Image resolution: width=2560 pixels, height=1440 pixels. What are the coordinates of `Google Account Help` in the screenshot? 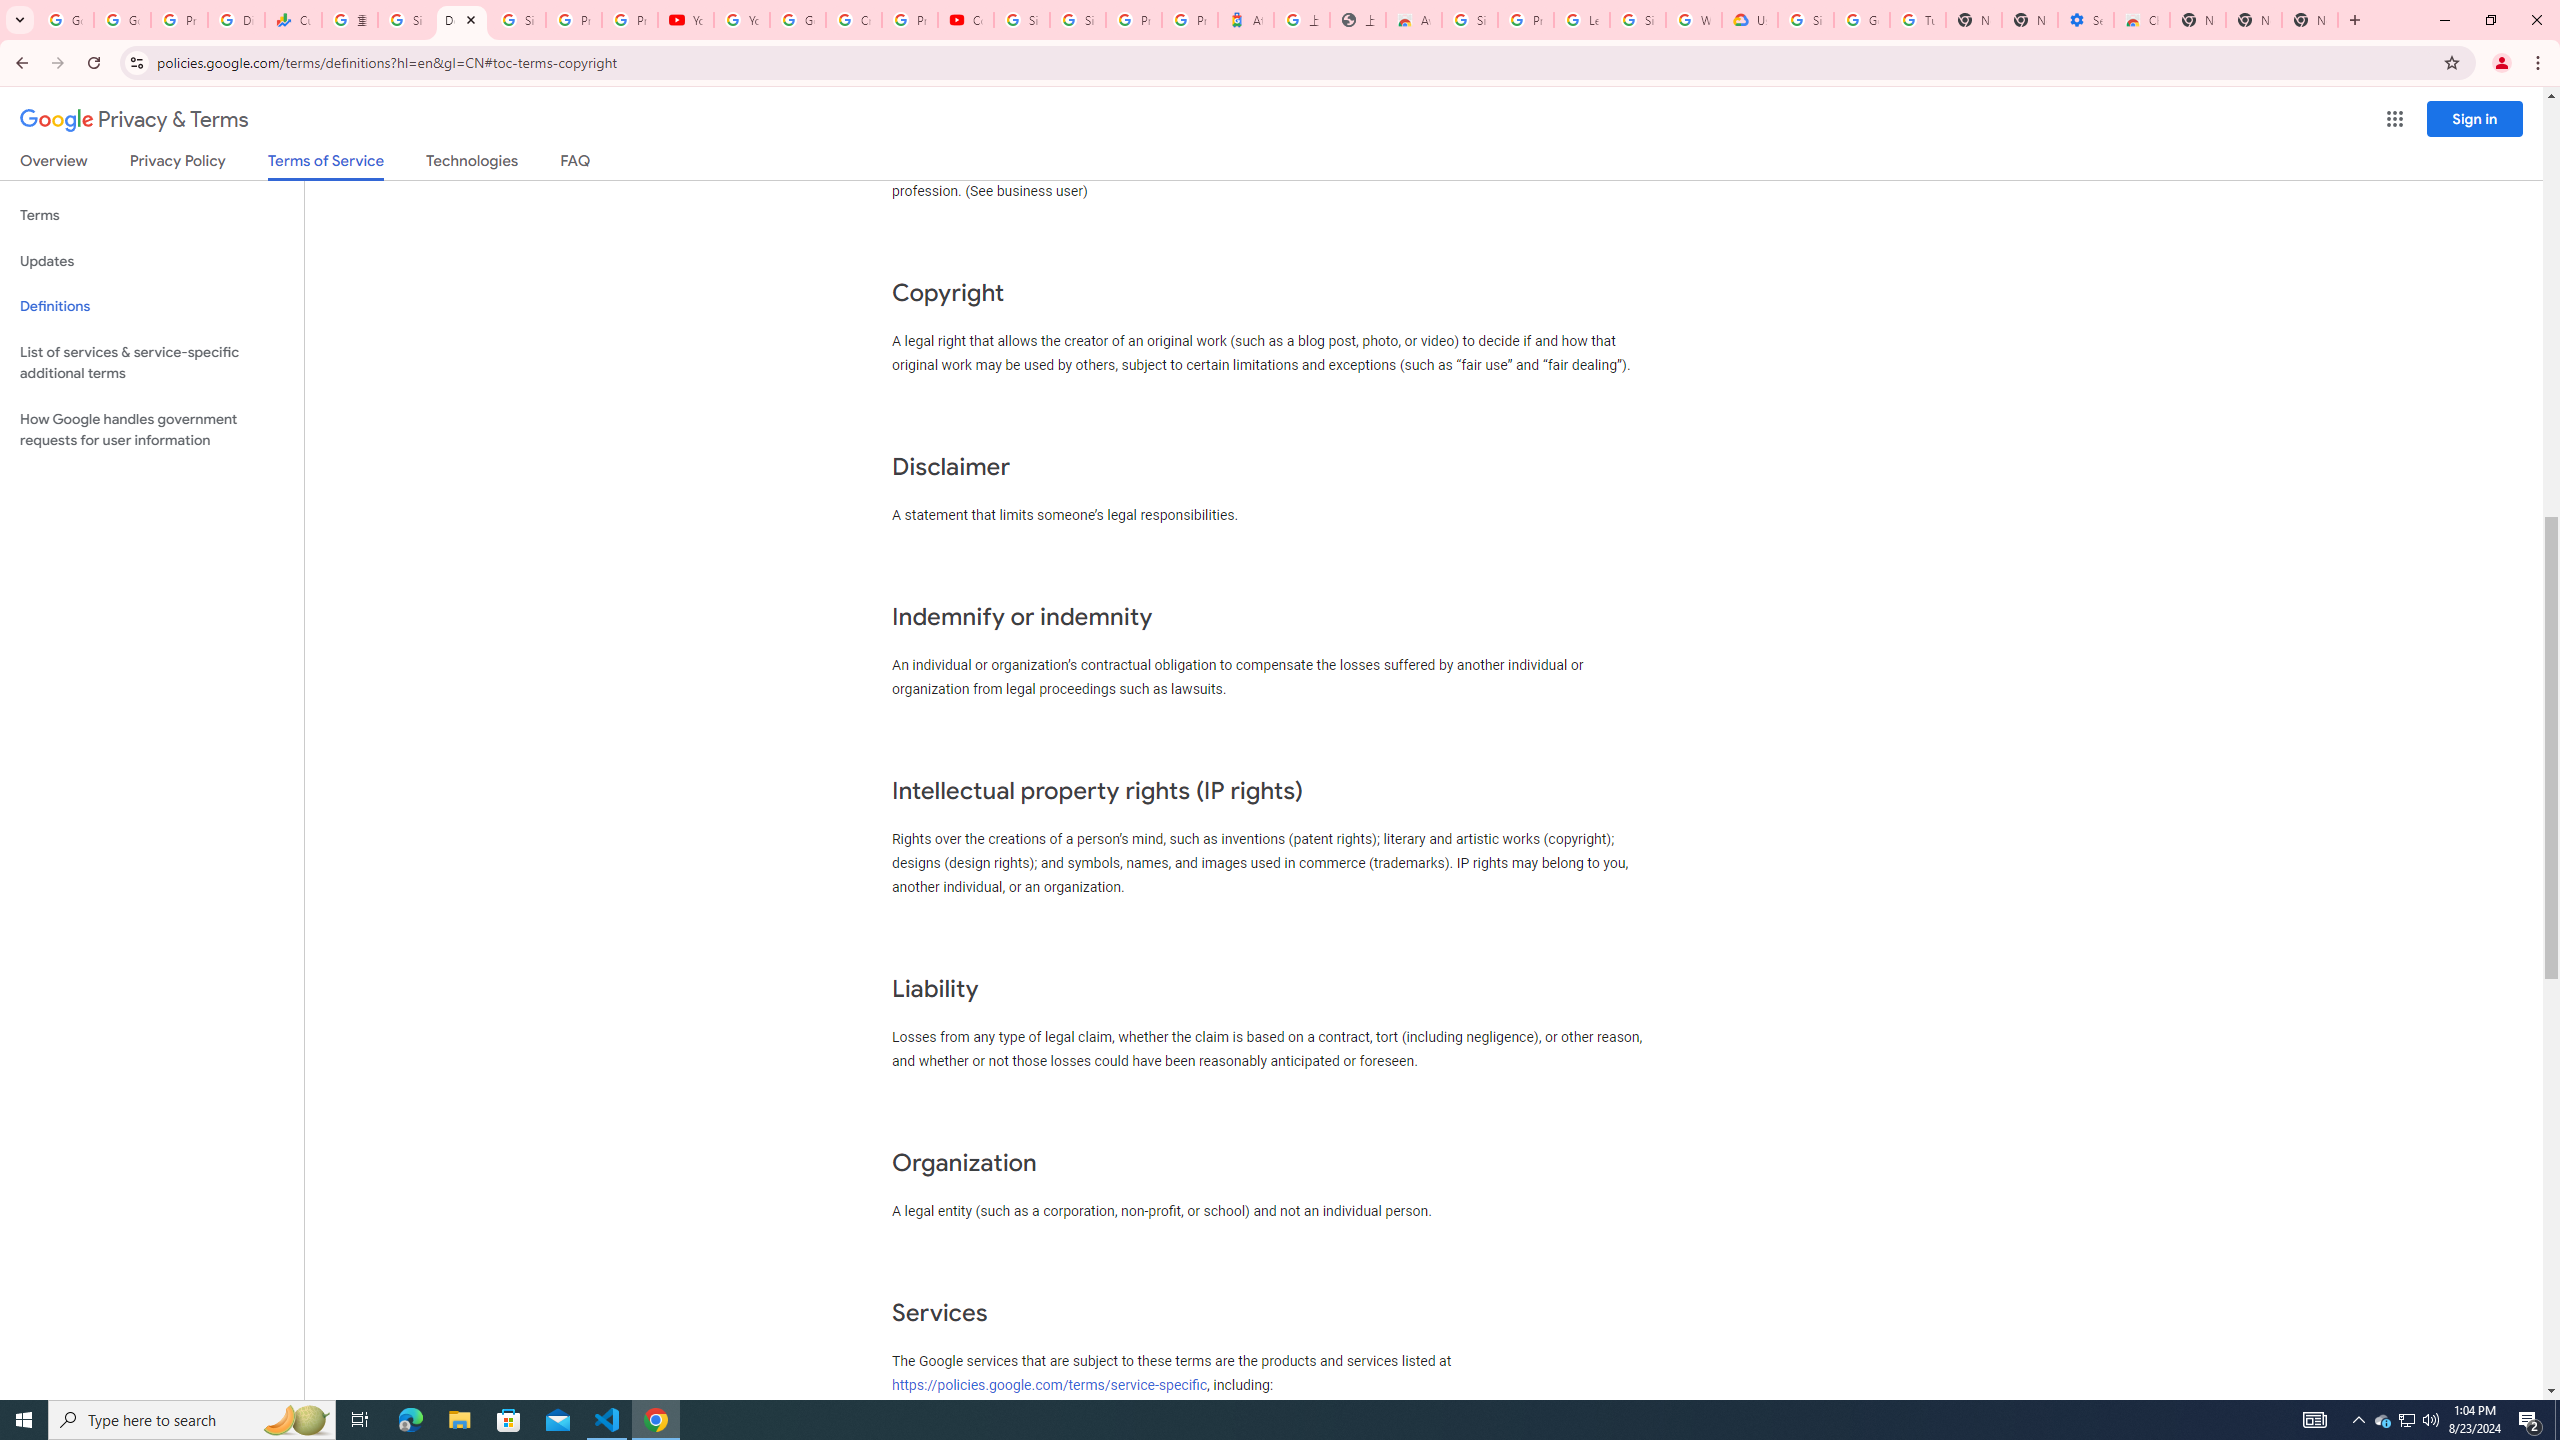 It's located at (1862, 20).